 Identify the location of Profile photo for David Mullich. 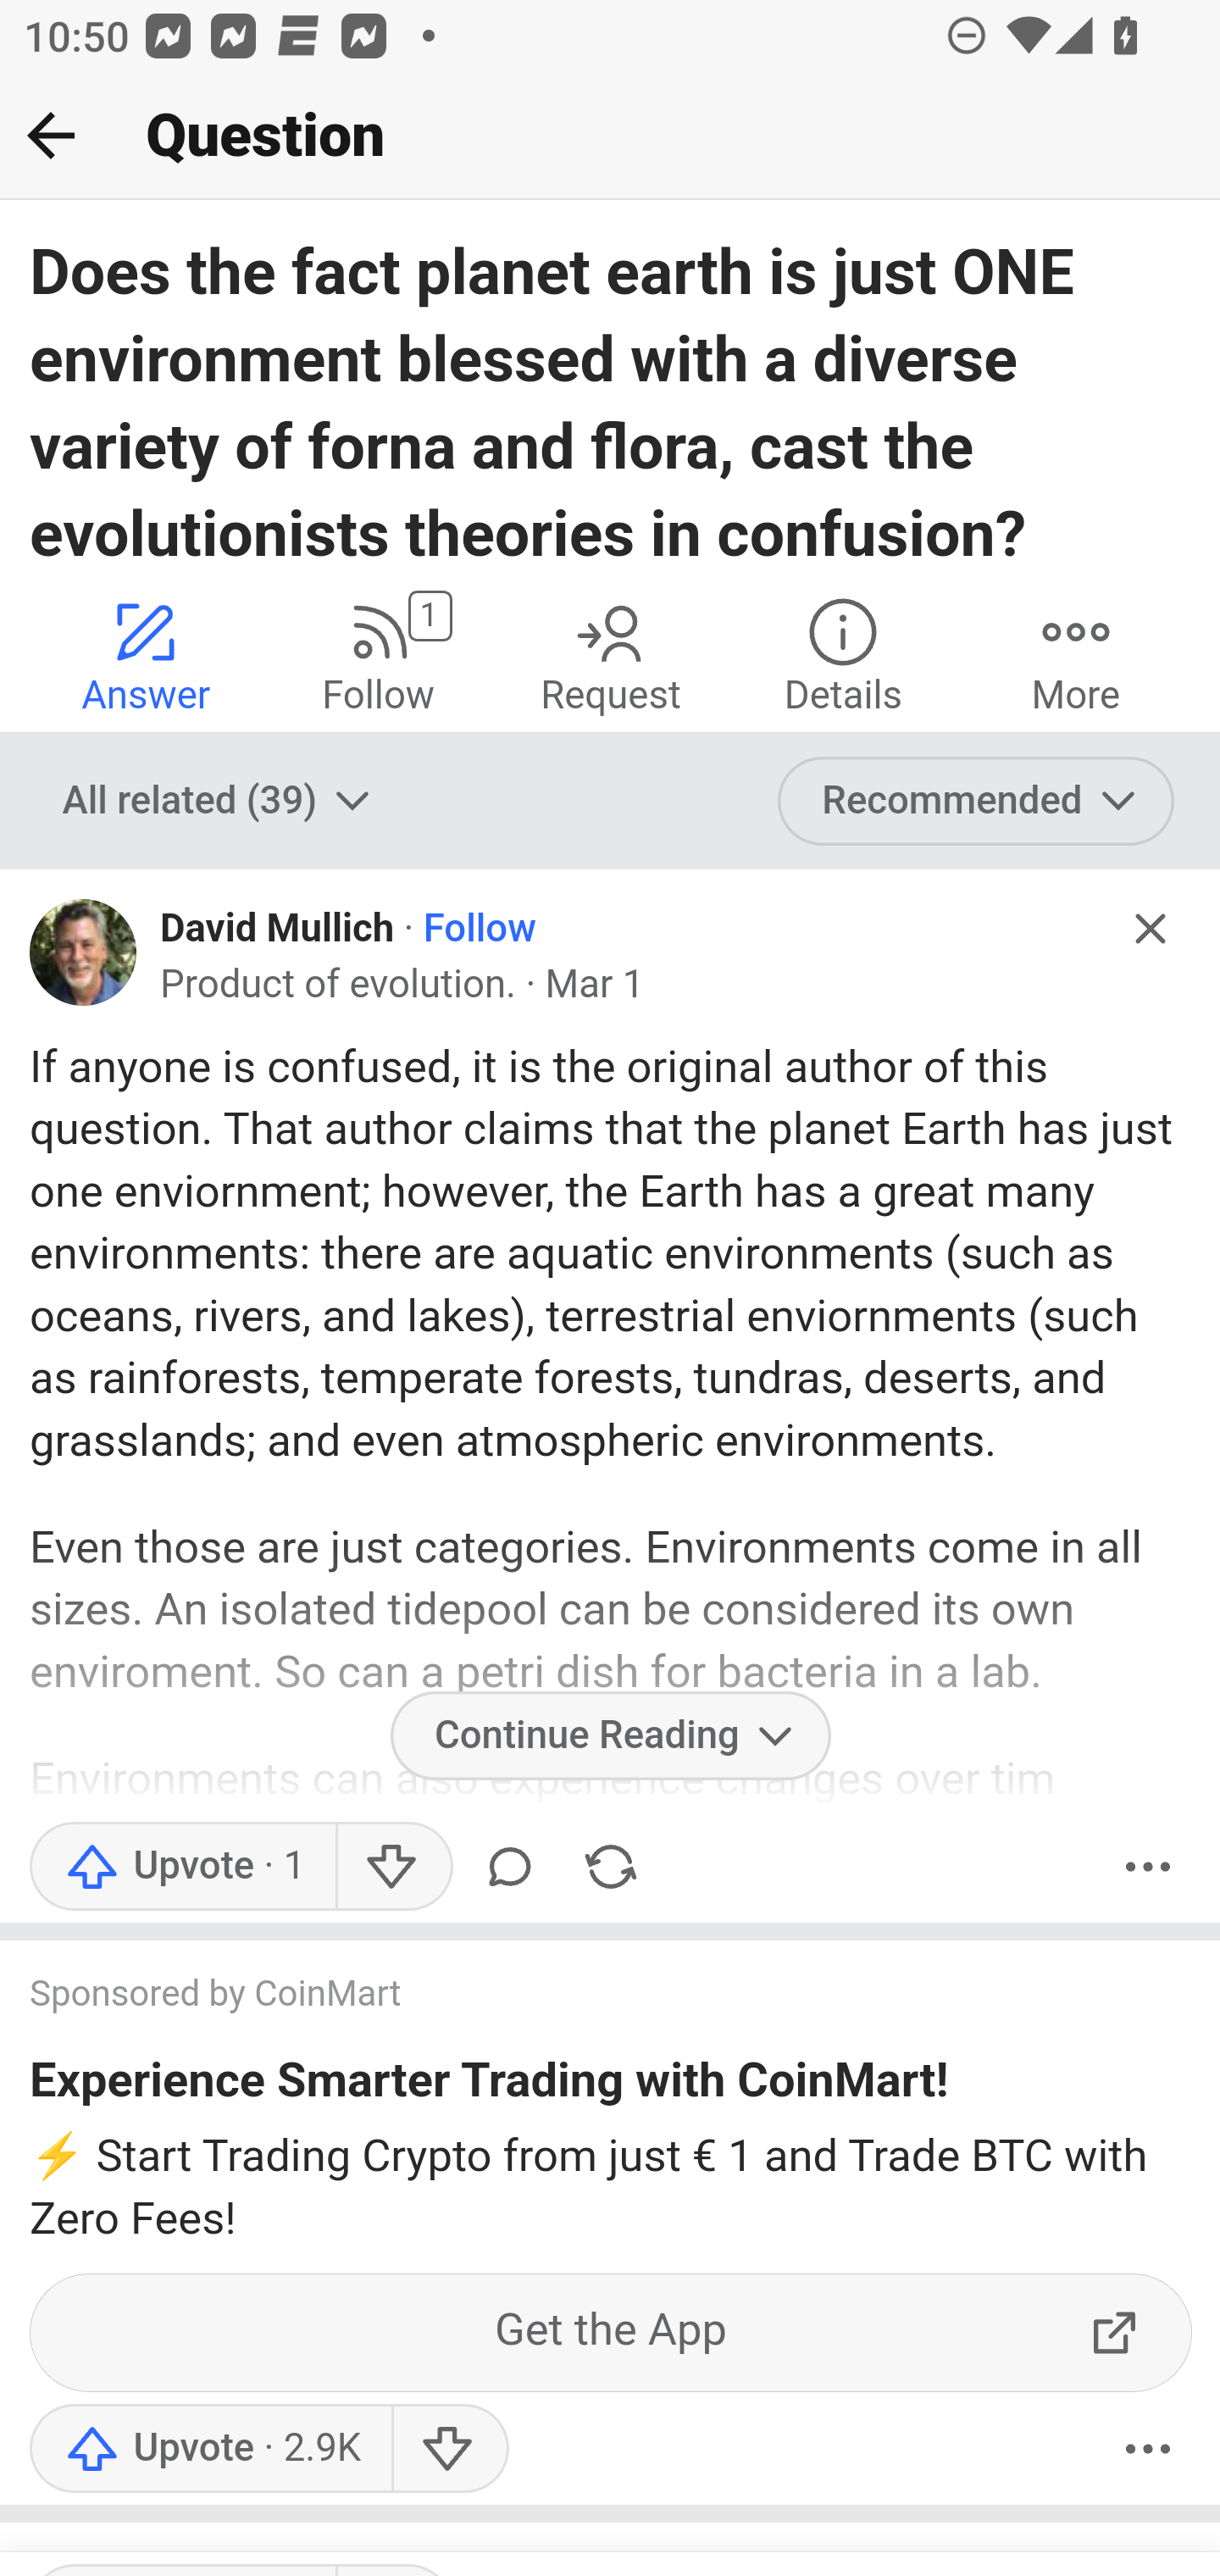
(84, 951).